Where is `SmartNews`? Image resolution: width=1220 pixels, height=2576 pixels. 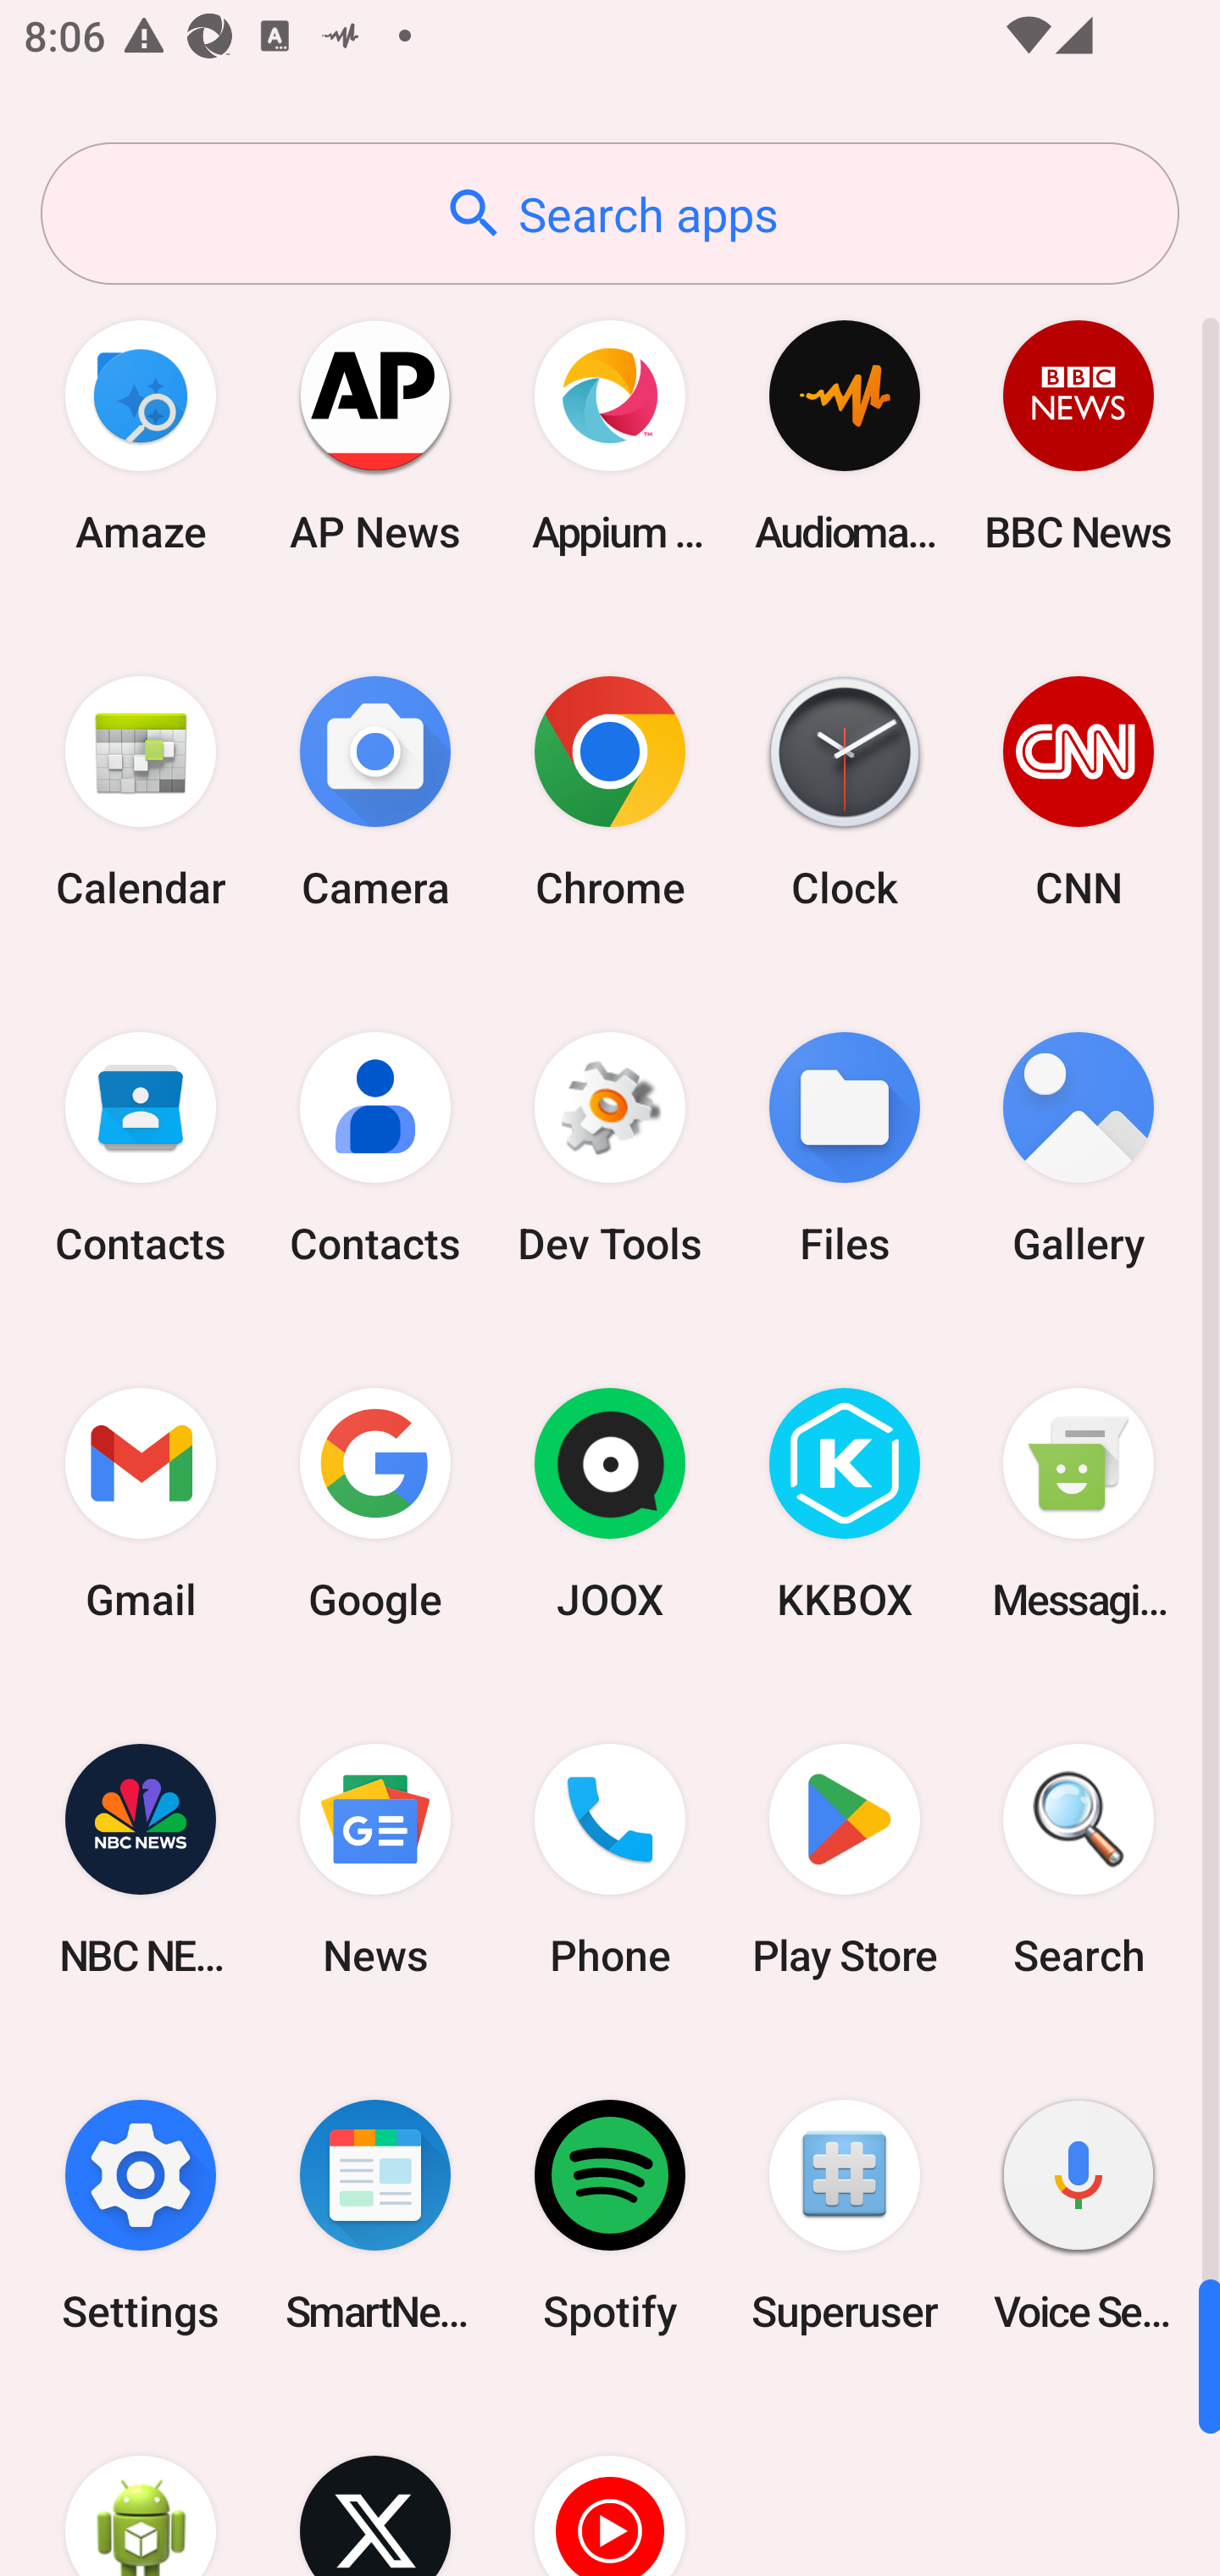
SmartNews is located at coordinates (375, 2215).